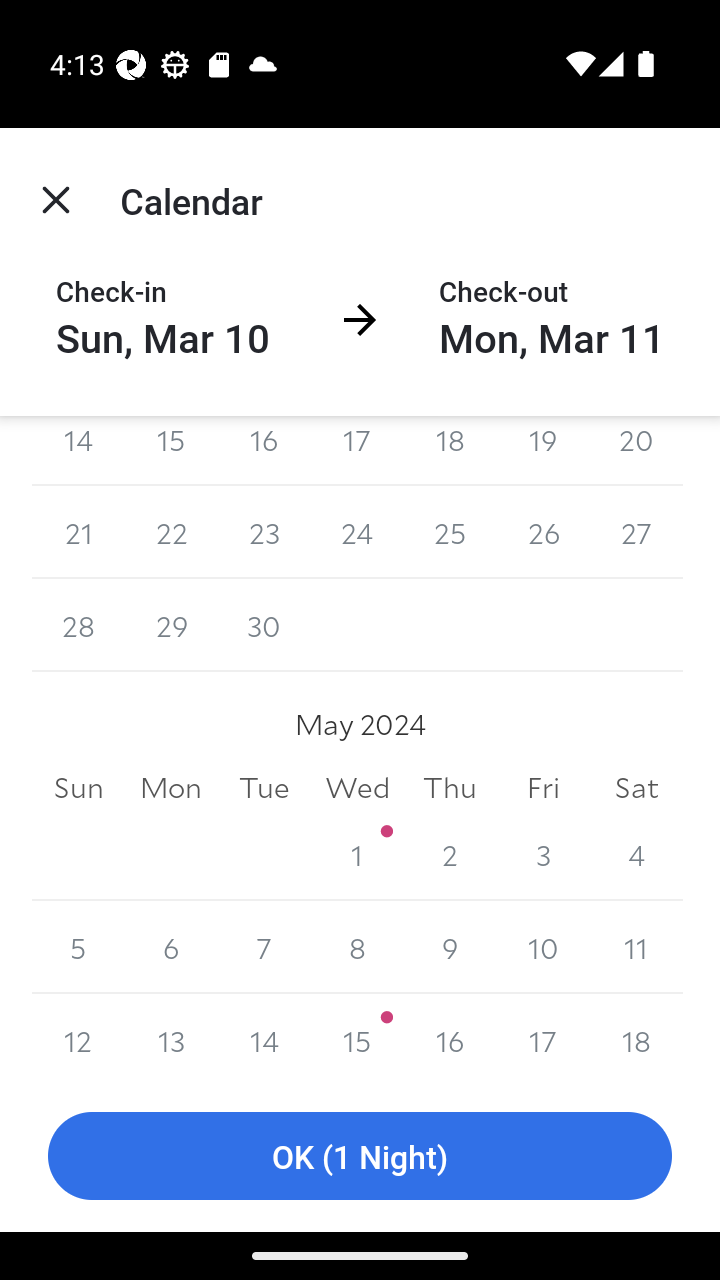  I want to click on 17 17 May 2024, so click(542, 1037).